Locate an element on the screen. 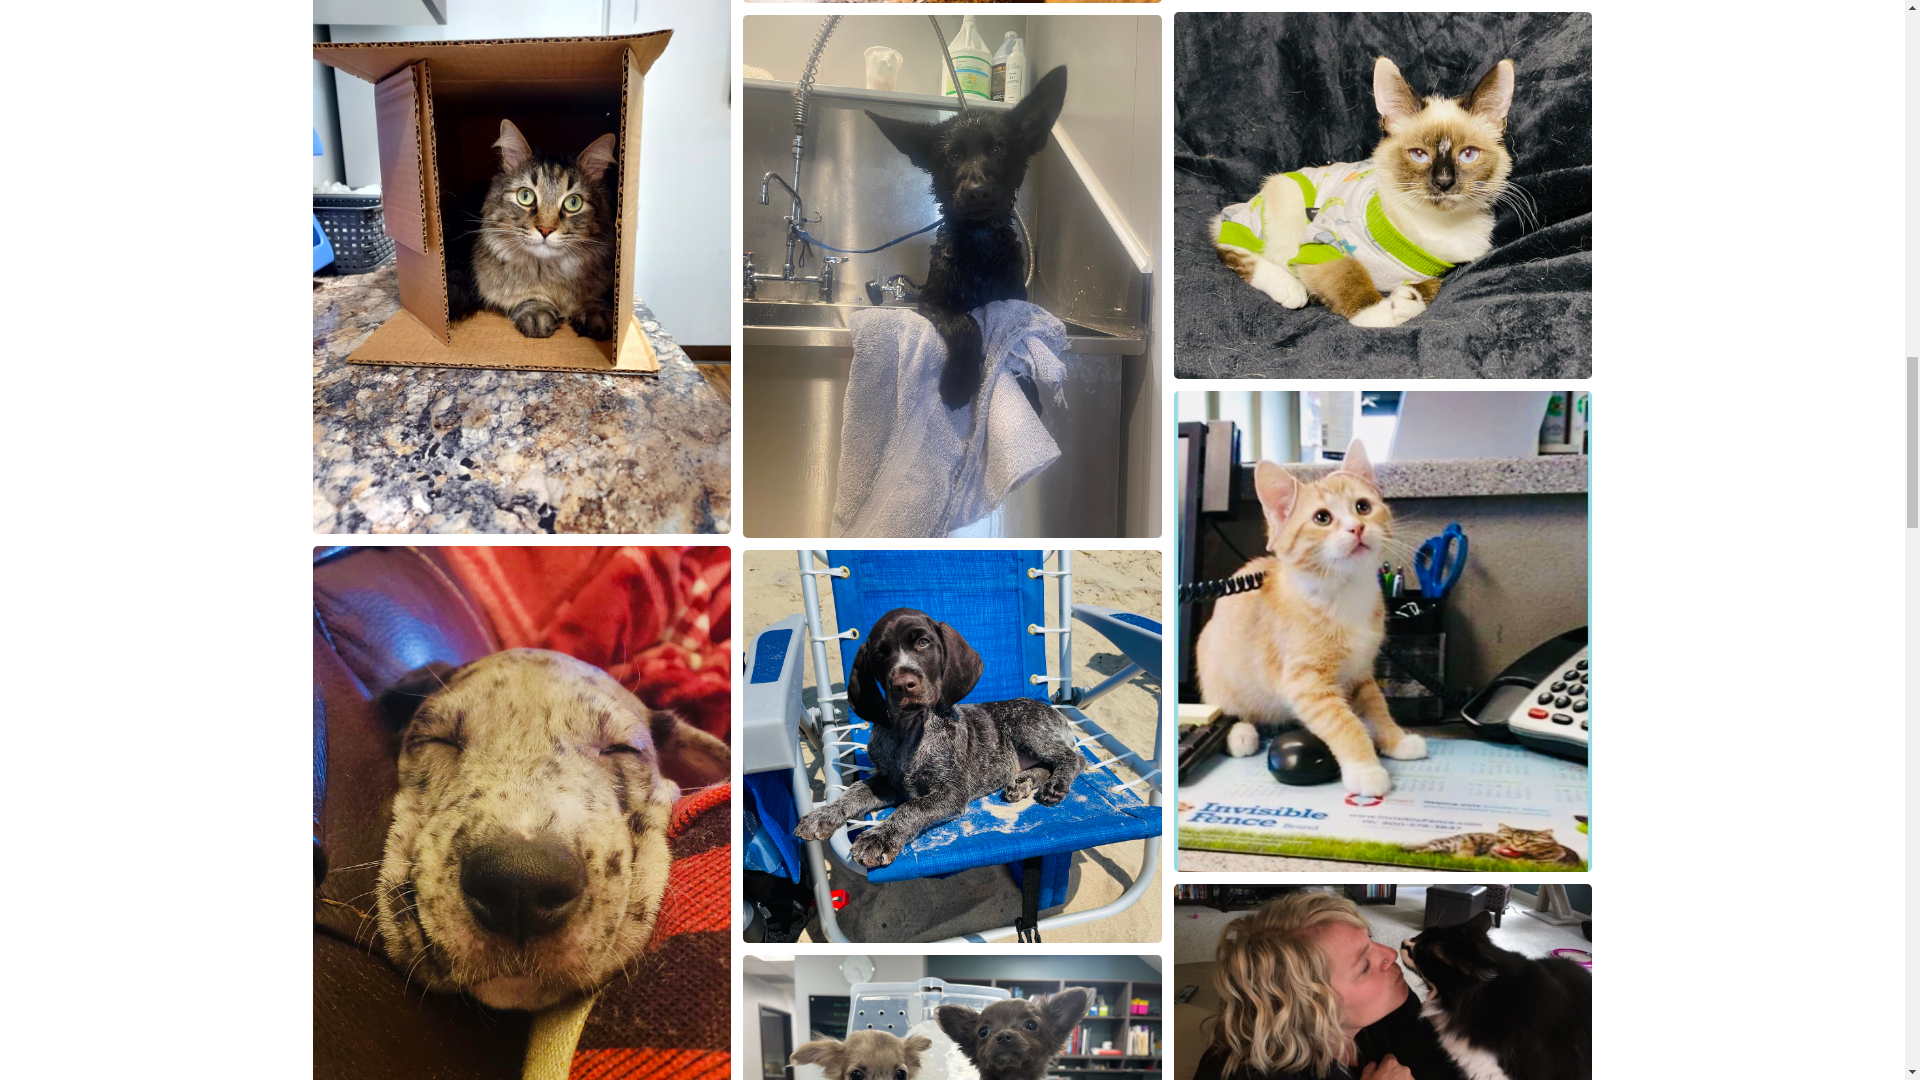  Dr. Carrie Bonemer is located at coordinates (1383, 982).